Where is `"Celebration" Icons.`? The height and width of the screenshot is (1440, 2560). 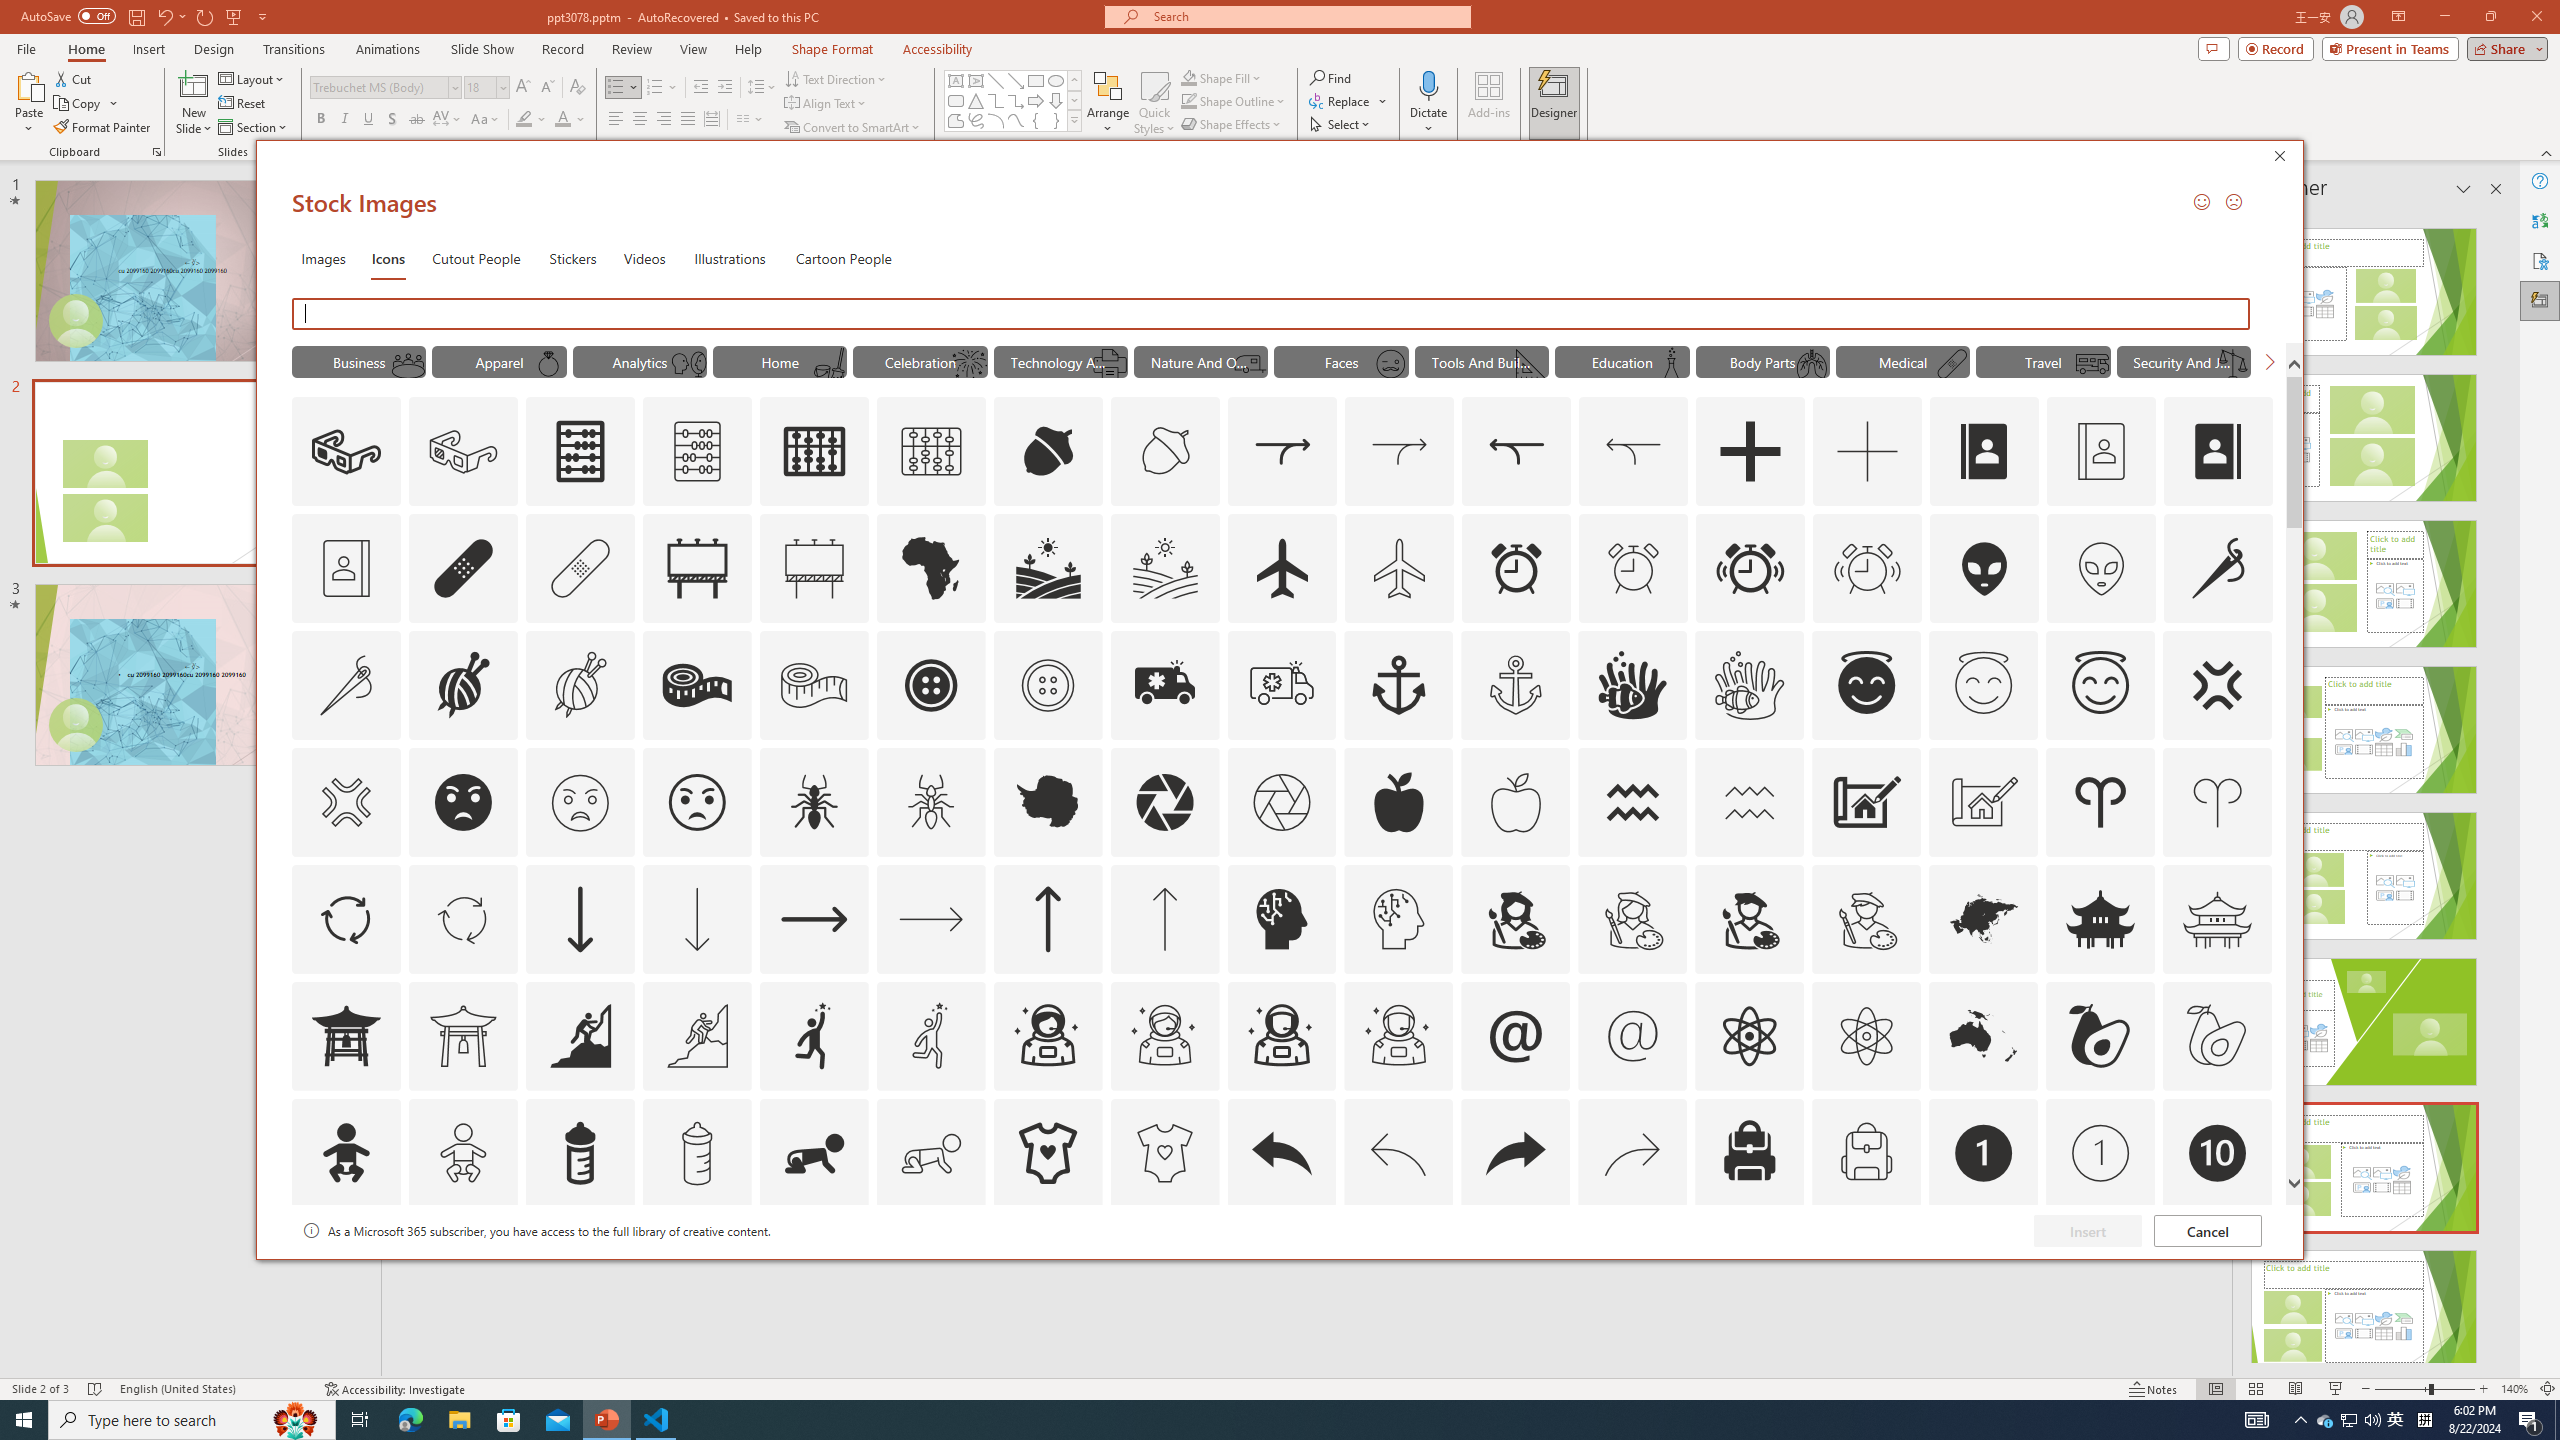 "Celebration" Icons. is located at coordinates (920, 361).